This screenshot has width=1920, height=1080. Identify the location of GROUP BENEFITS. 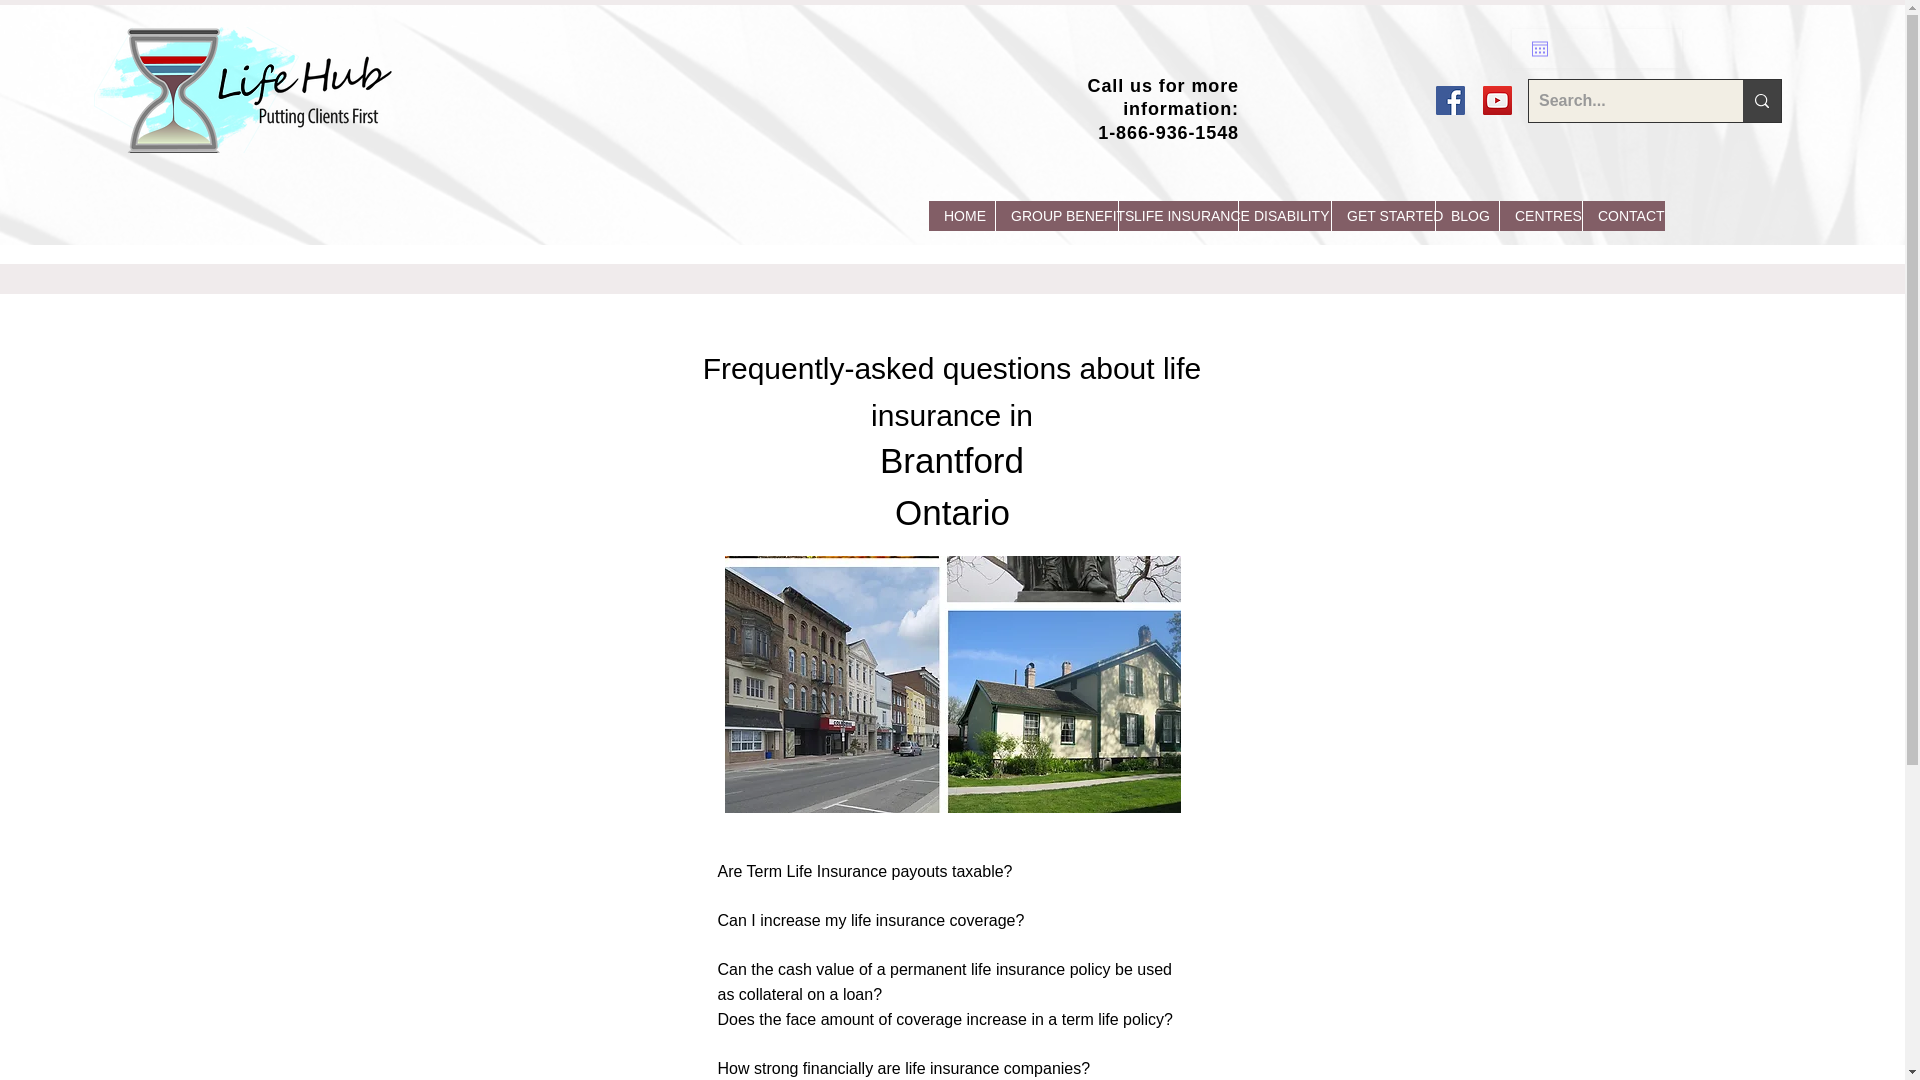
(1056, 216).